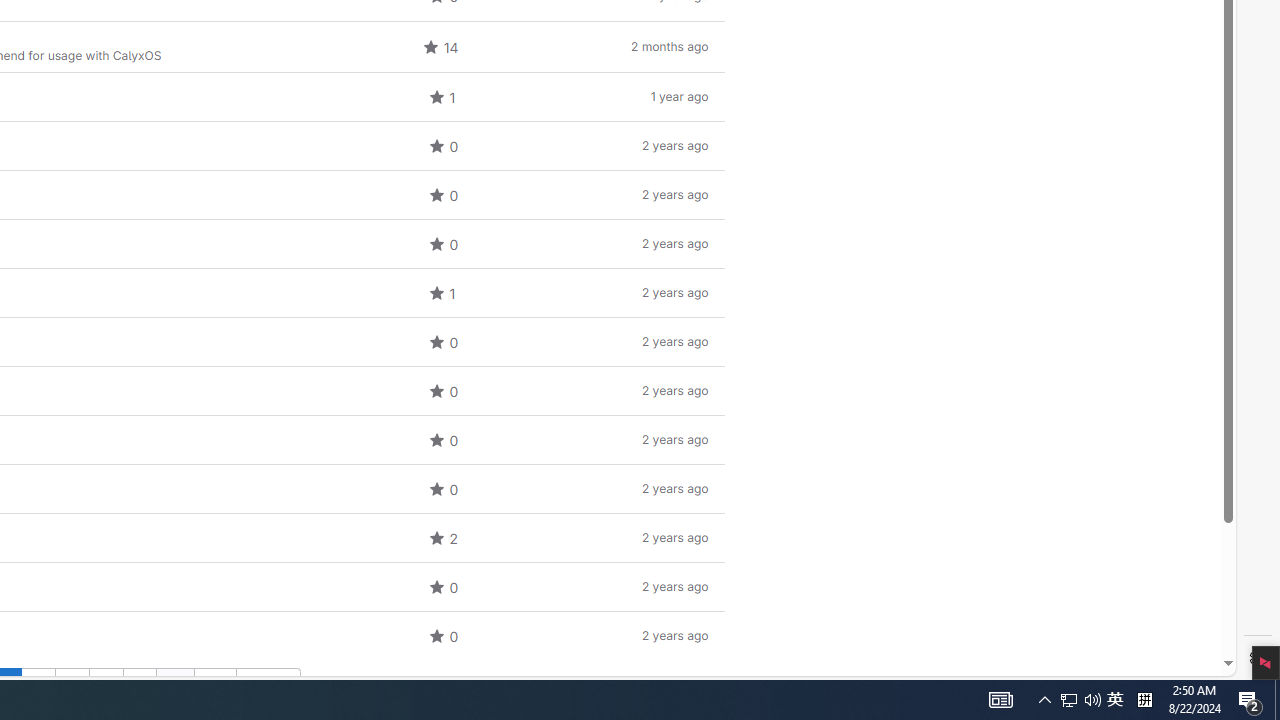 The image size is (1280, 720). What do you see at coordinates (106, 685) in the screenshot?
I see `4` at bounding box center [106, 685].